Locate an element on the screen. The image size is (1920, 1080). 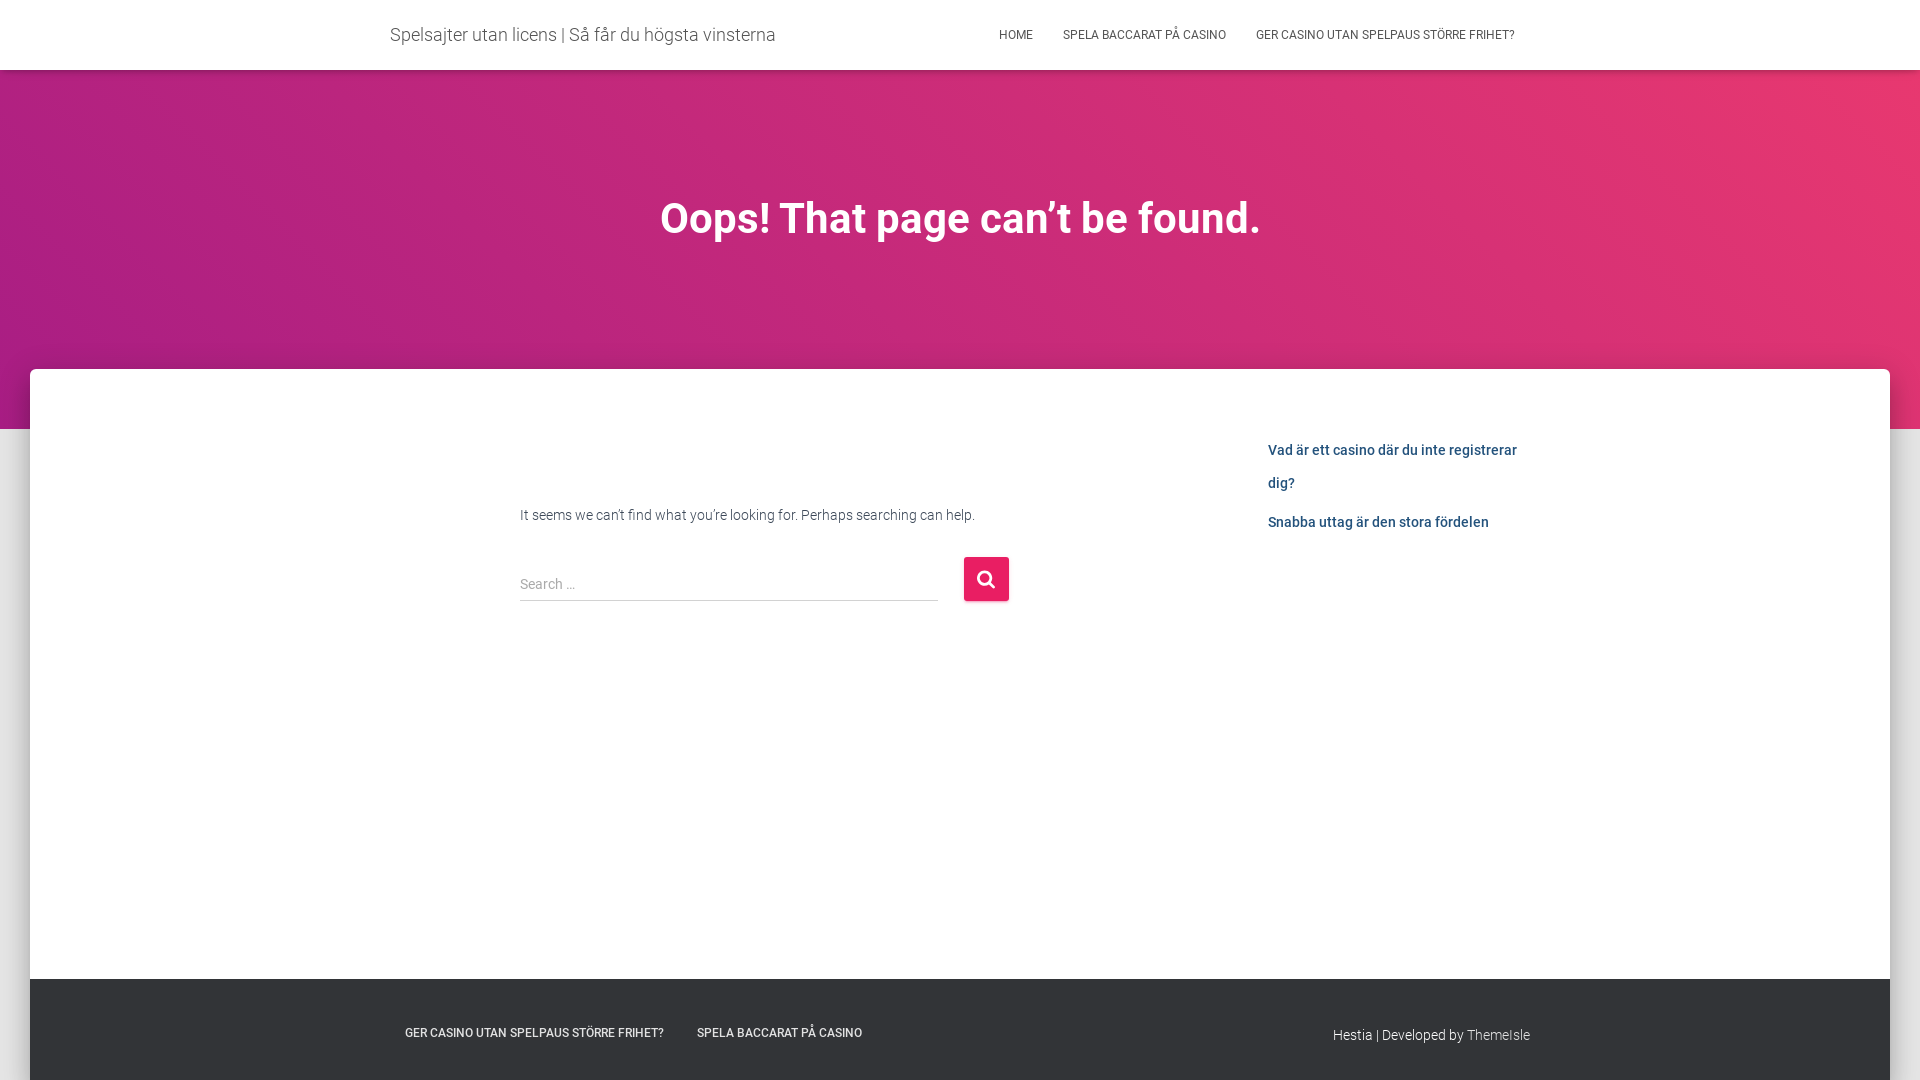
HOME is located at coordinates (1016, 35).